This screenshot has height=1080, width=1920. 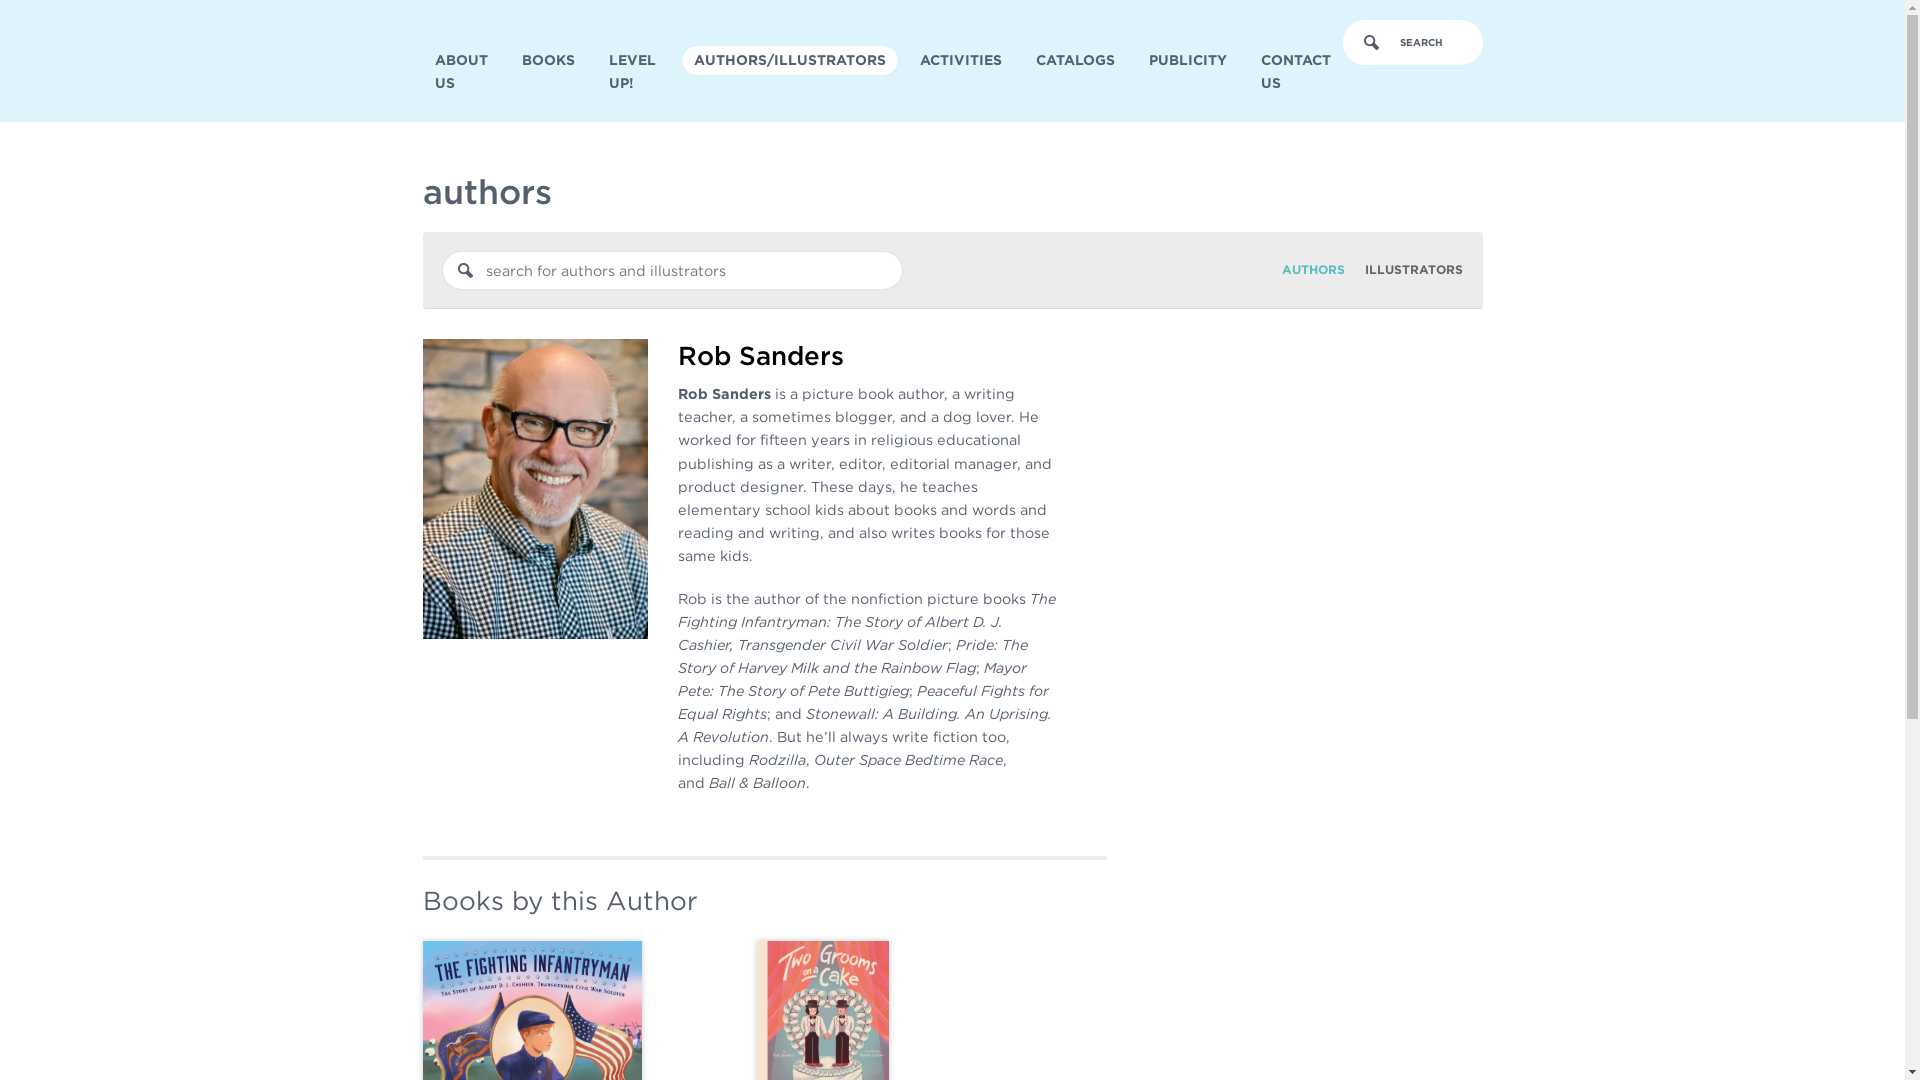 I want to click on ILLUSTRATORS, so click(x=1412, y=269).